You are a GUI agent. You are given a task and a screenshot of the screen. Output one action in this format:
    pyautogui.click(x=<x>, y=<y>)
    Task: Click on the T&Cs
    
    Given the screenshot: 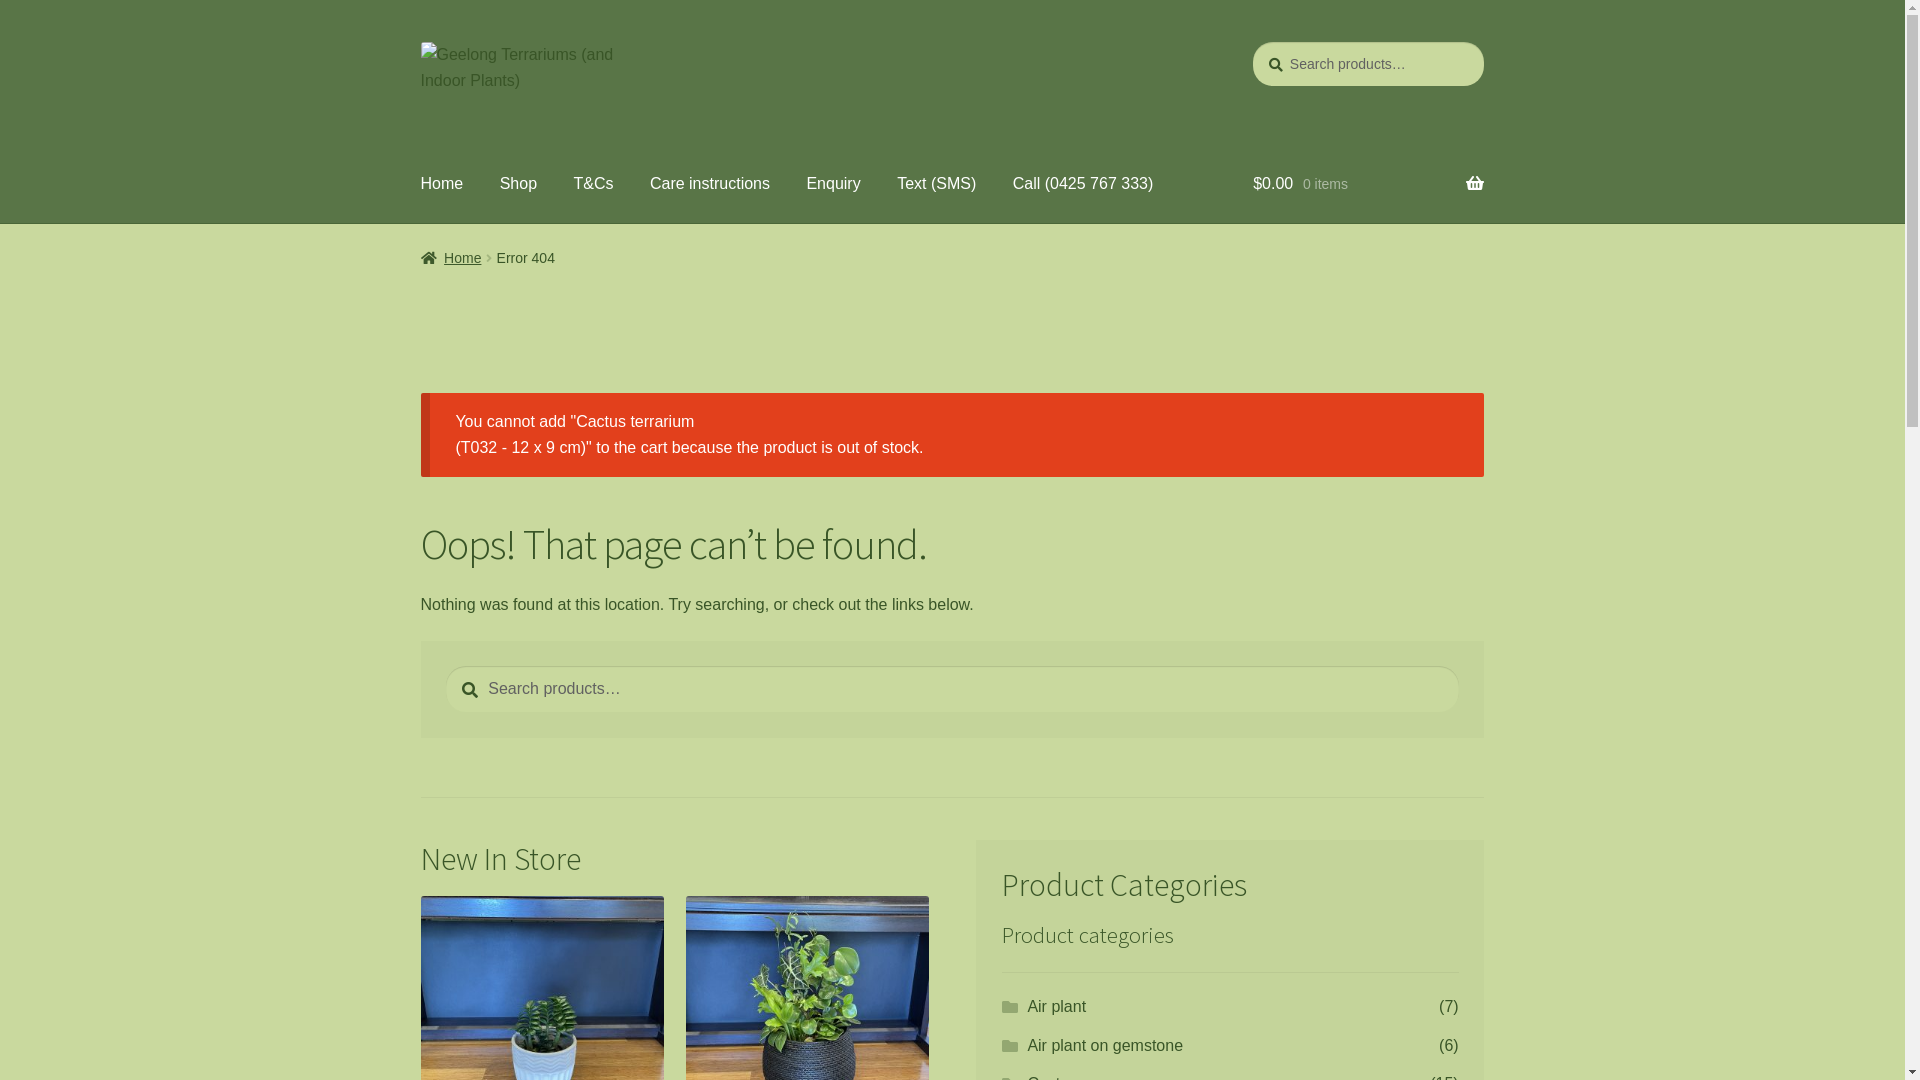 What is the action you would take?
    pyautogui.click(x=593, y=184)
    